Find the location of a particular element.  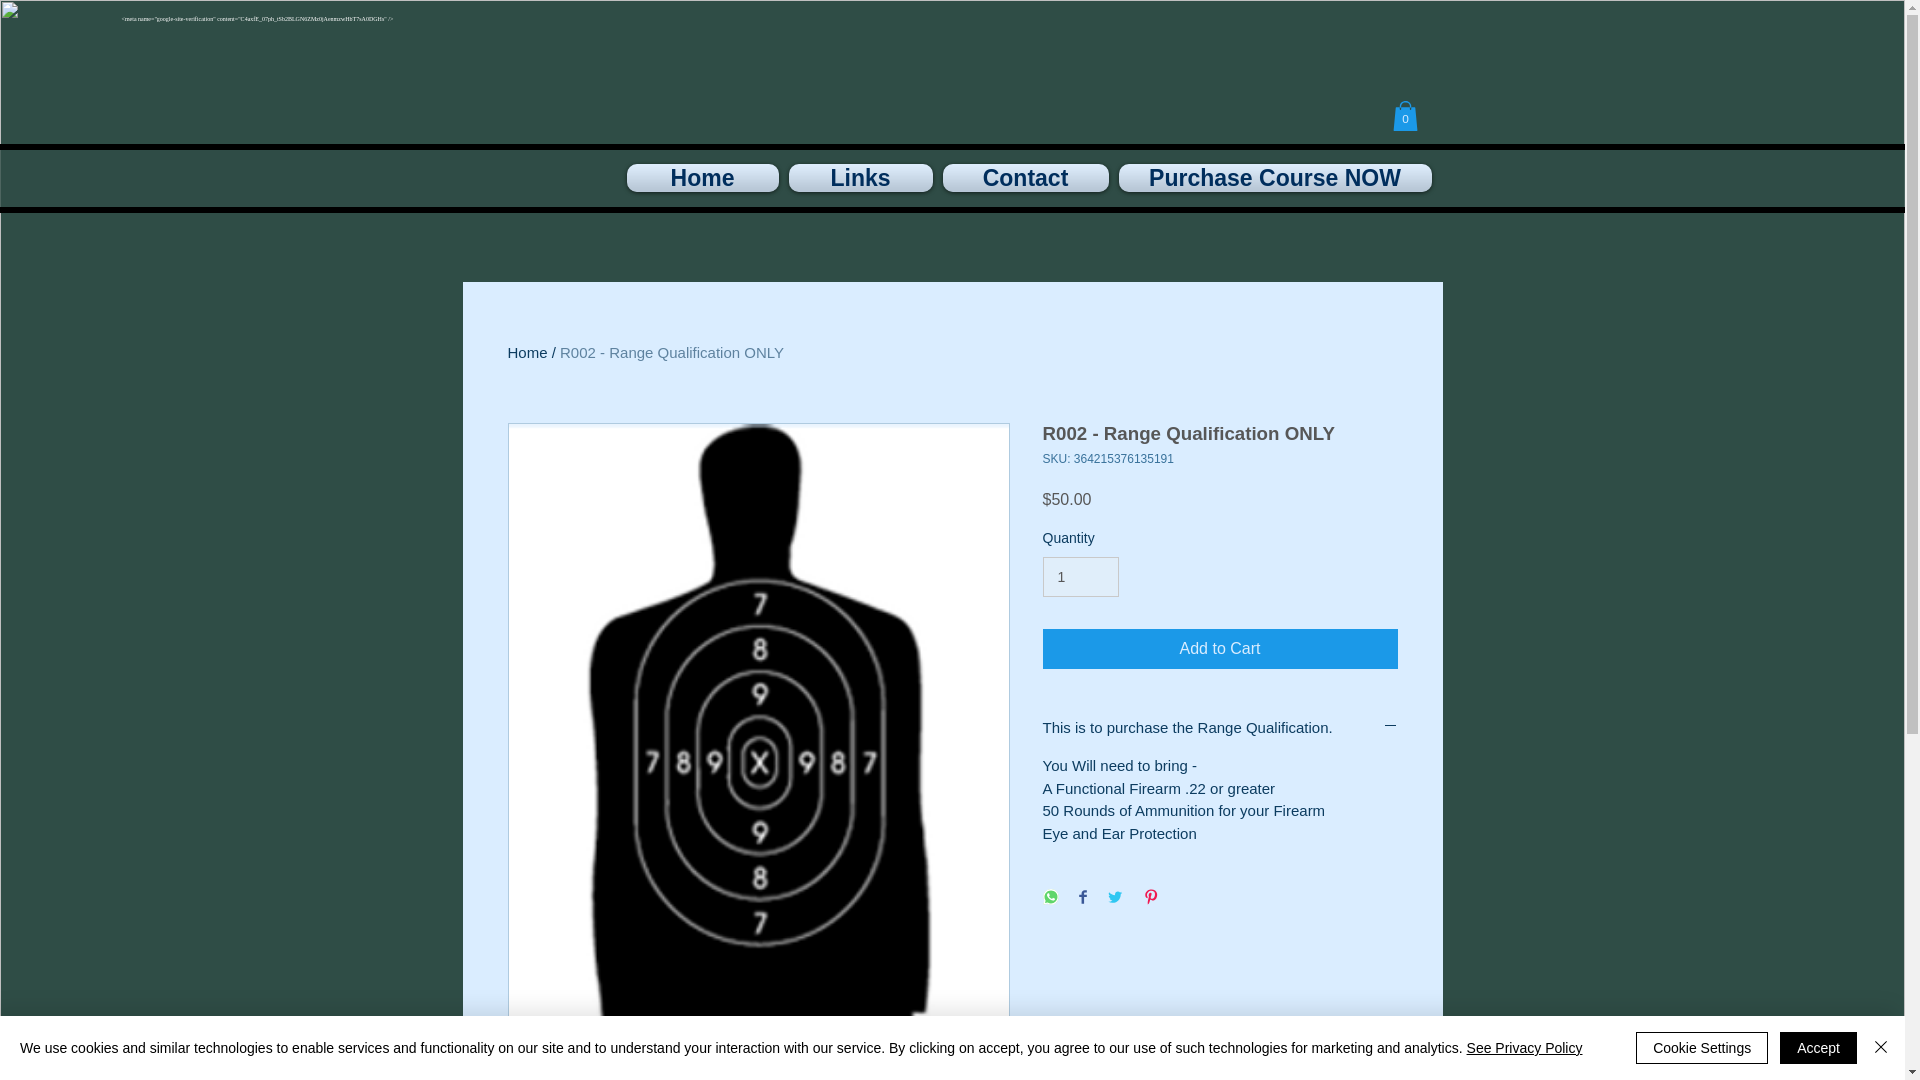

Contact is located at coordinates (1026, 178).